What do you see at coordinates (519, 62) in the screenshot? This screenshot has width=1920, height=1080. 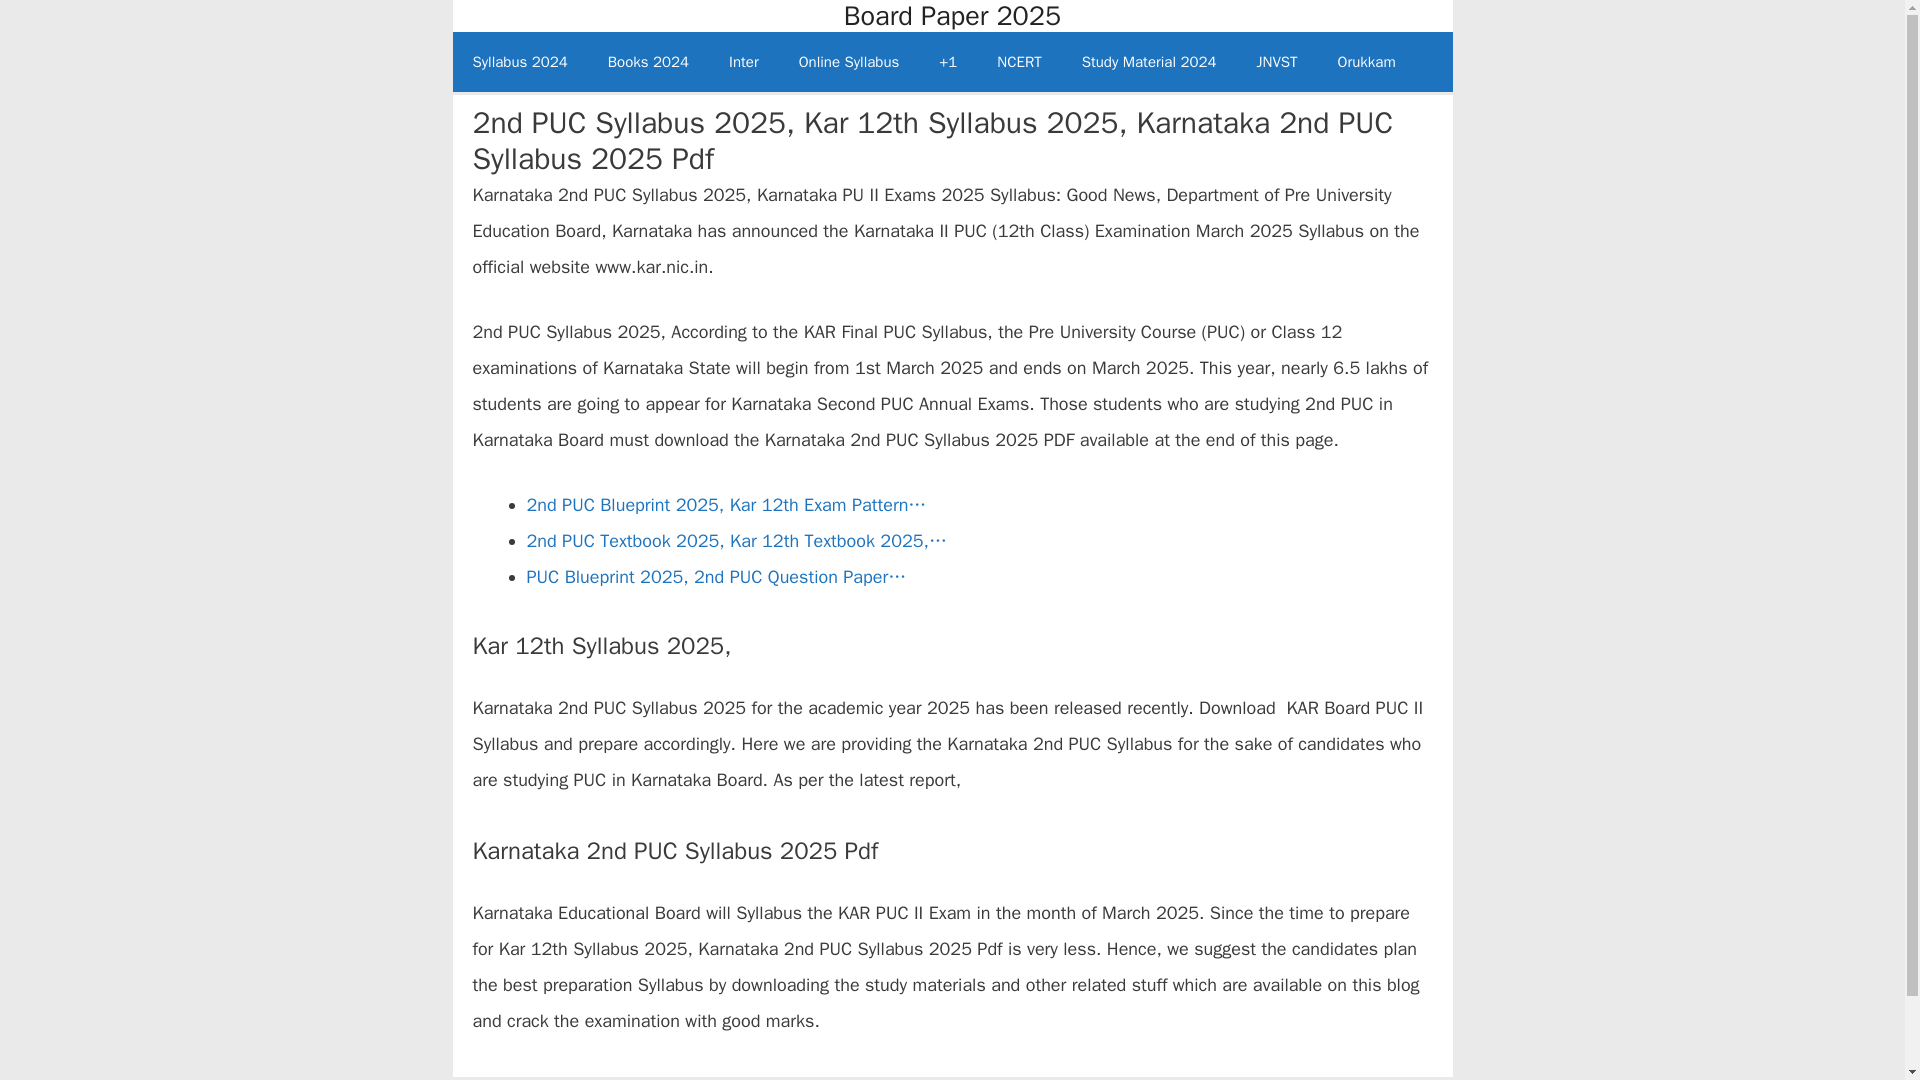 I see `Syllabus 2024` at bounding box center [519, 62].